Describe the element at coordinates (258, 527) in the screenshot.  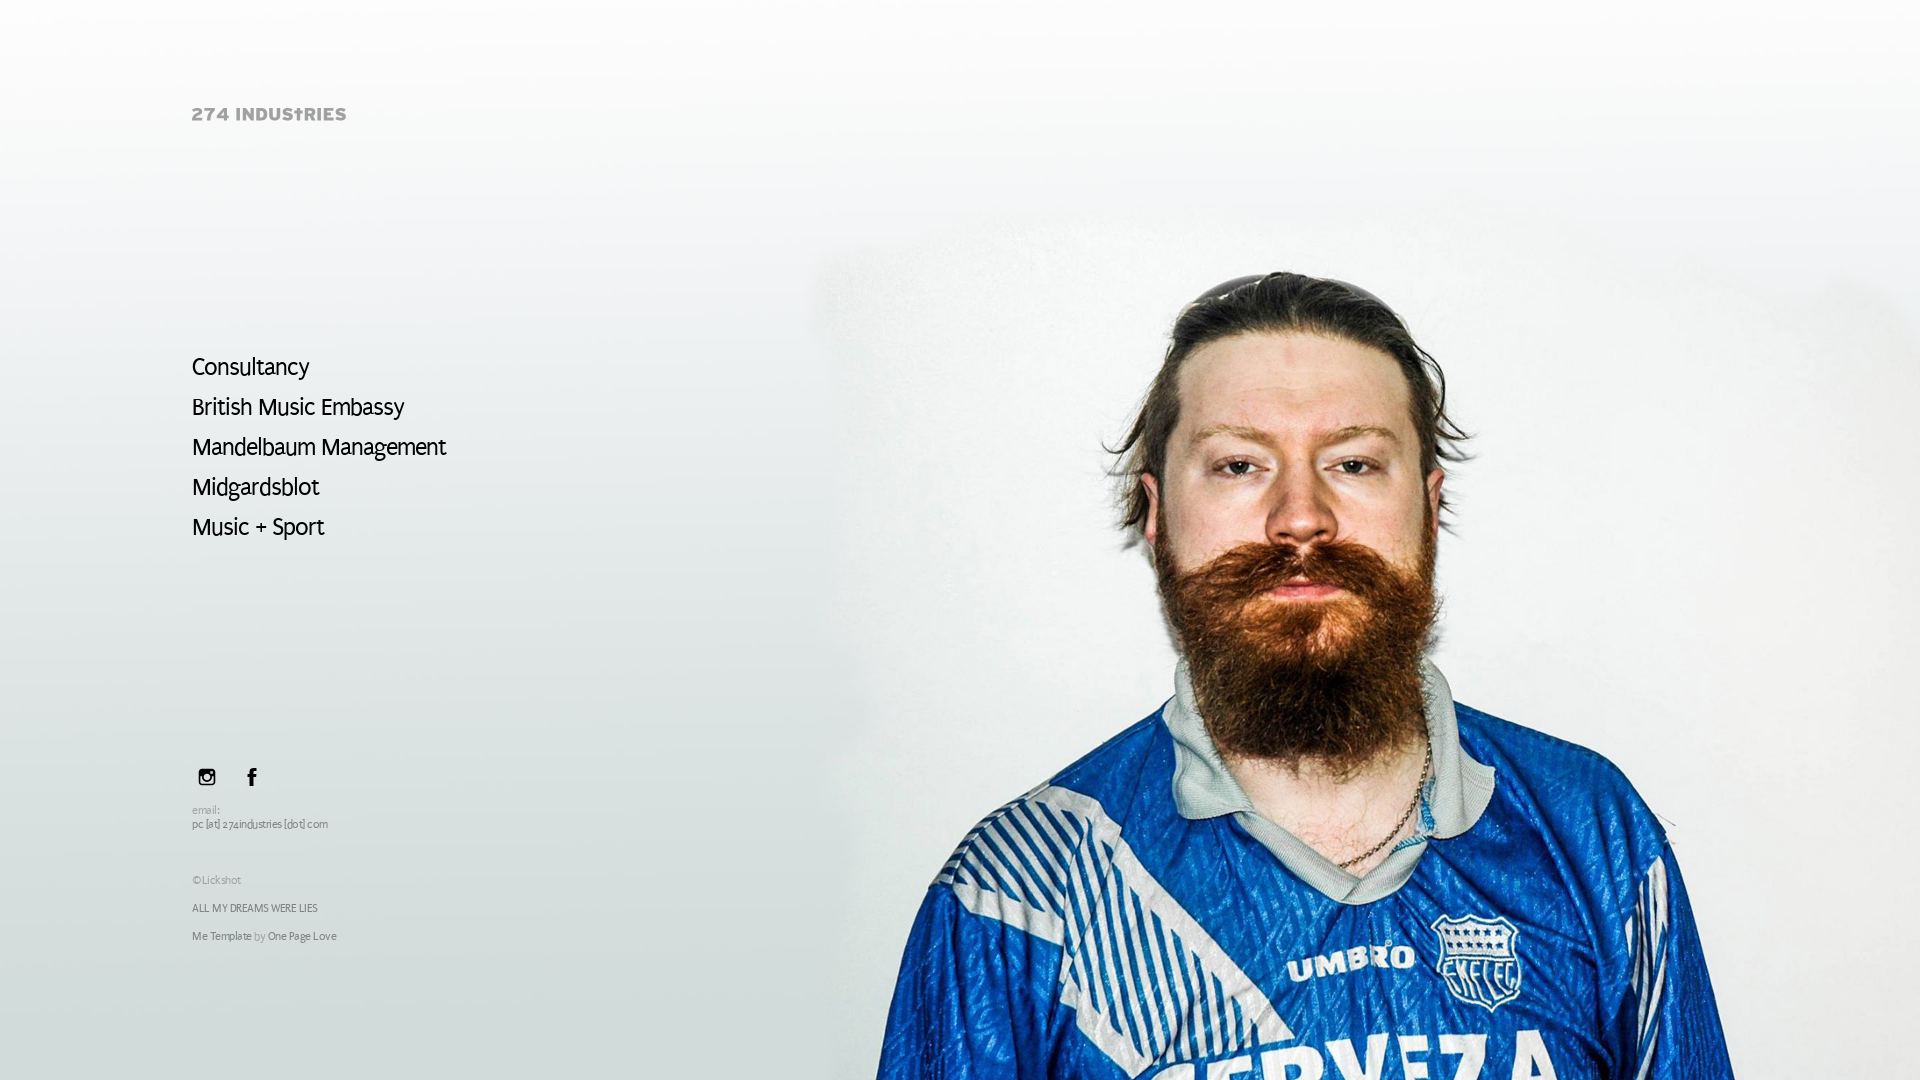
I see `Music + Sport` at that location.